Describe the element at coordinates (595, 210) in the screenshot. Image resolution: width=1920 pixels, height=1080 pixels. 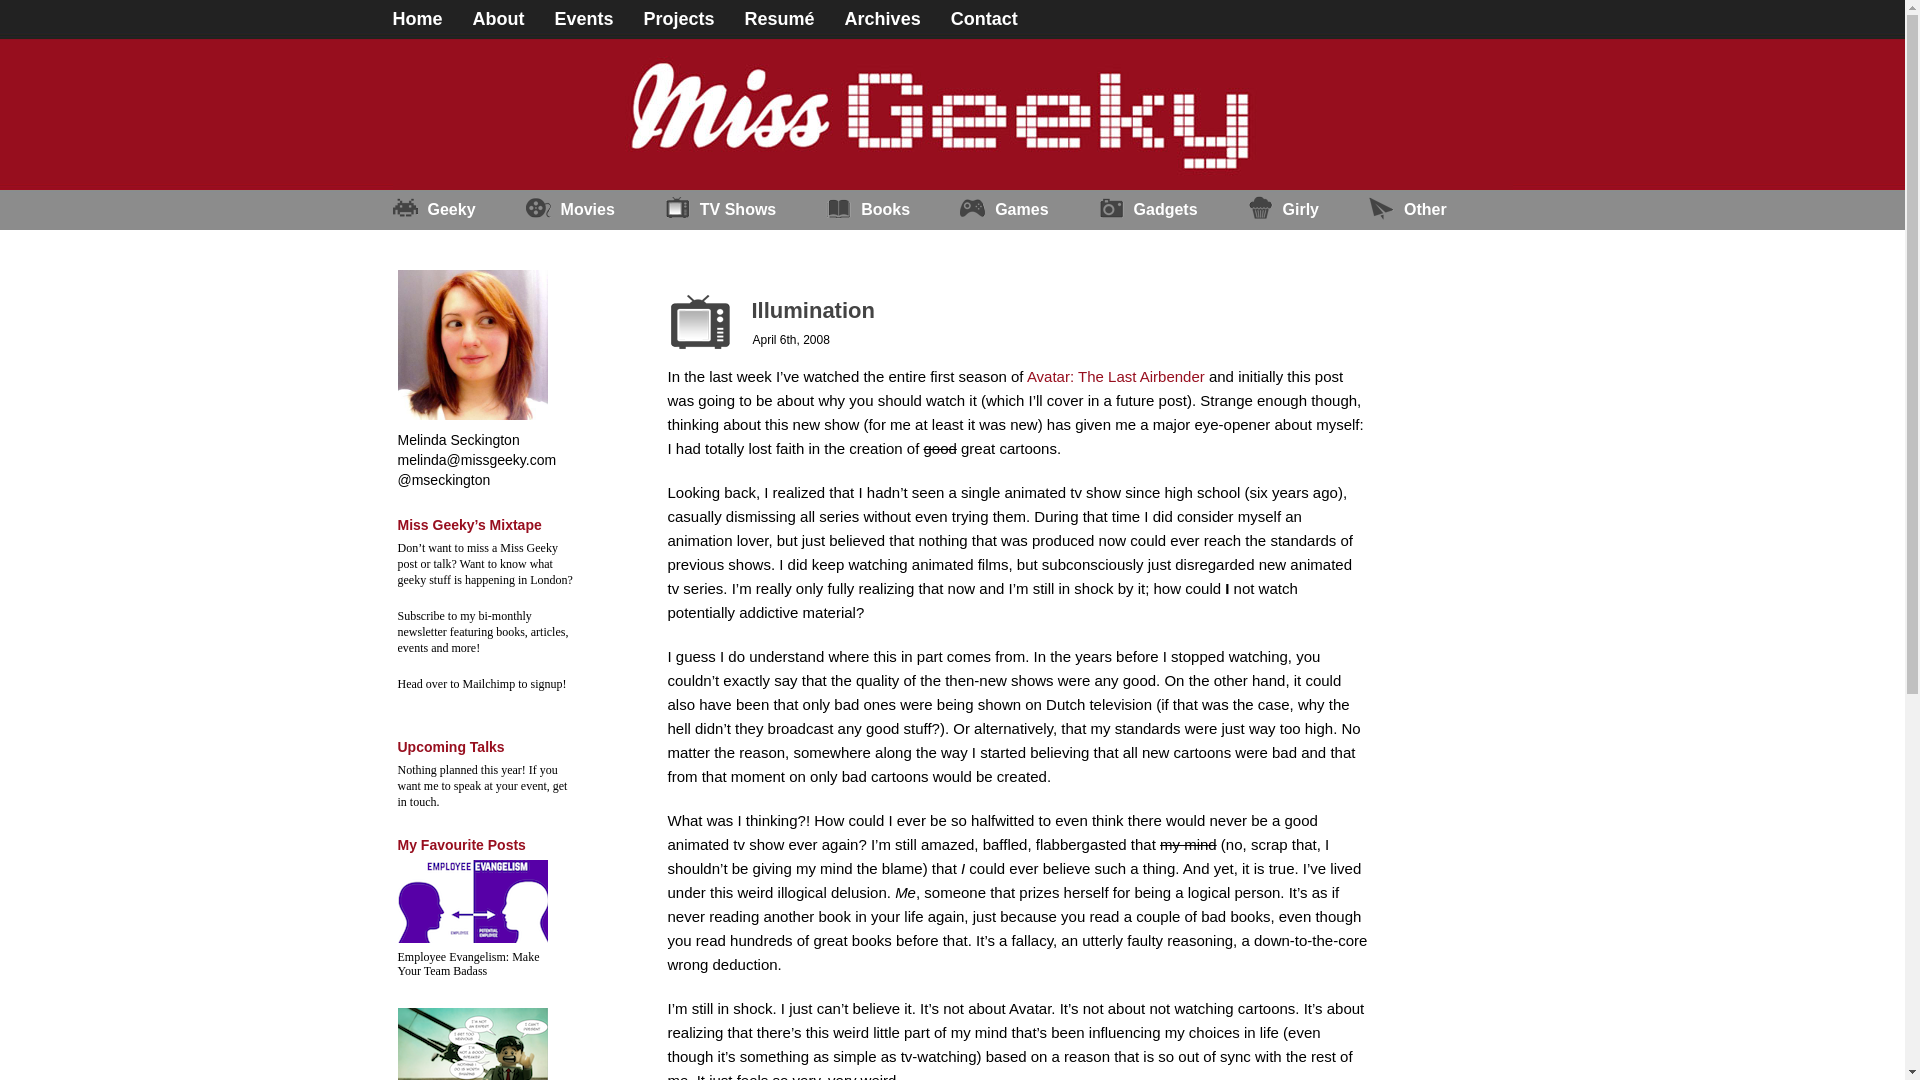
I see `Movies` at that location.